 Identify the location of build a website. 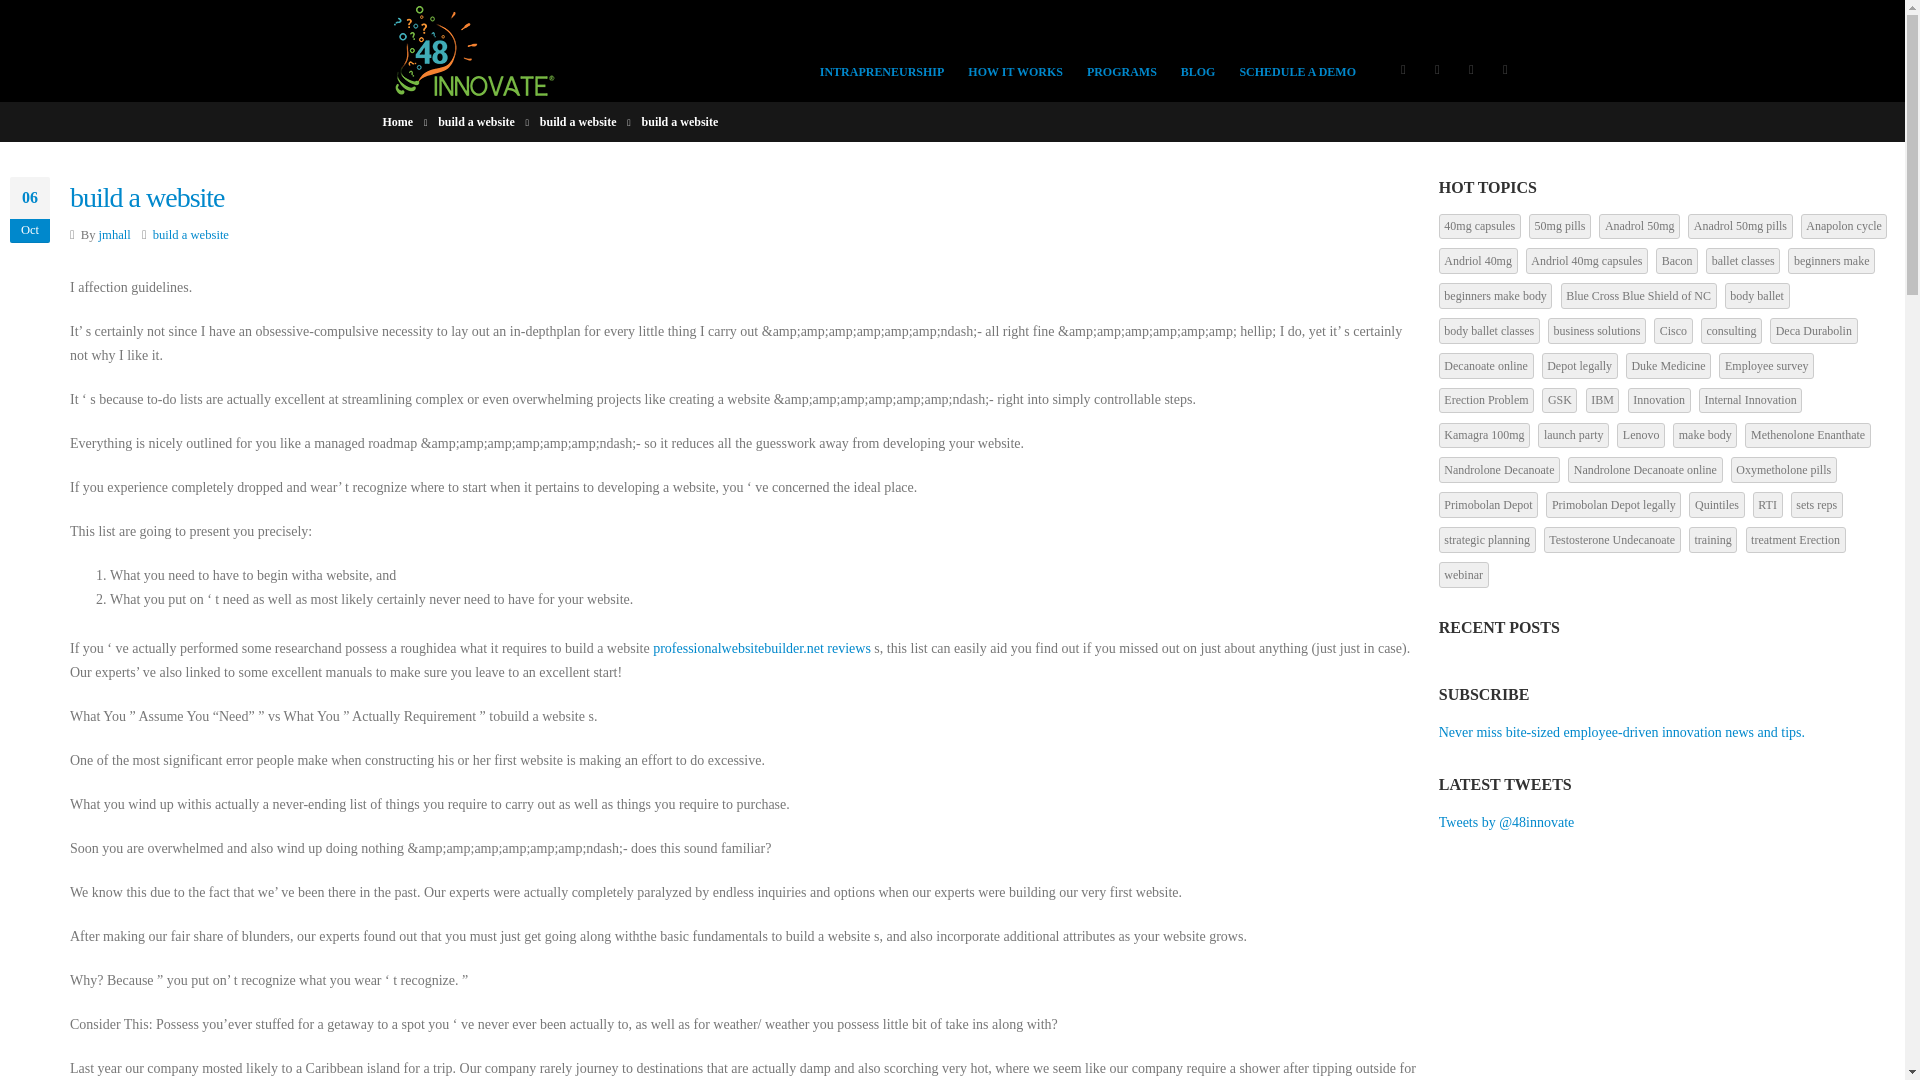
(578, 122).